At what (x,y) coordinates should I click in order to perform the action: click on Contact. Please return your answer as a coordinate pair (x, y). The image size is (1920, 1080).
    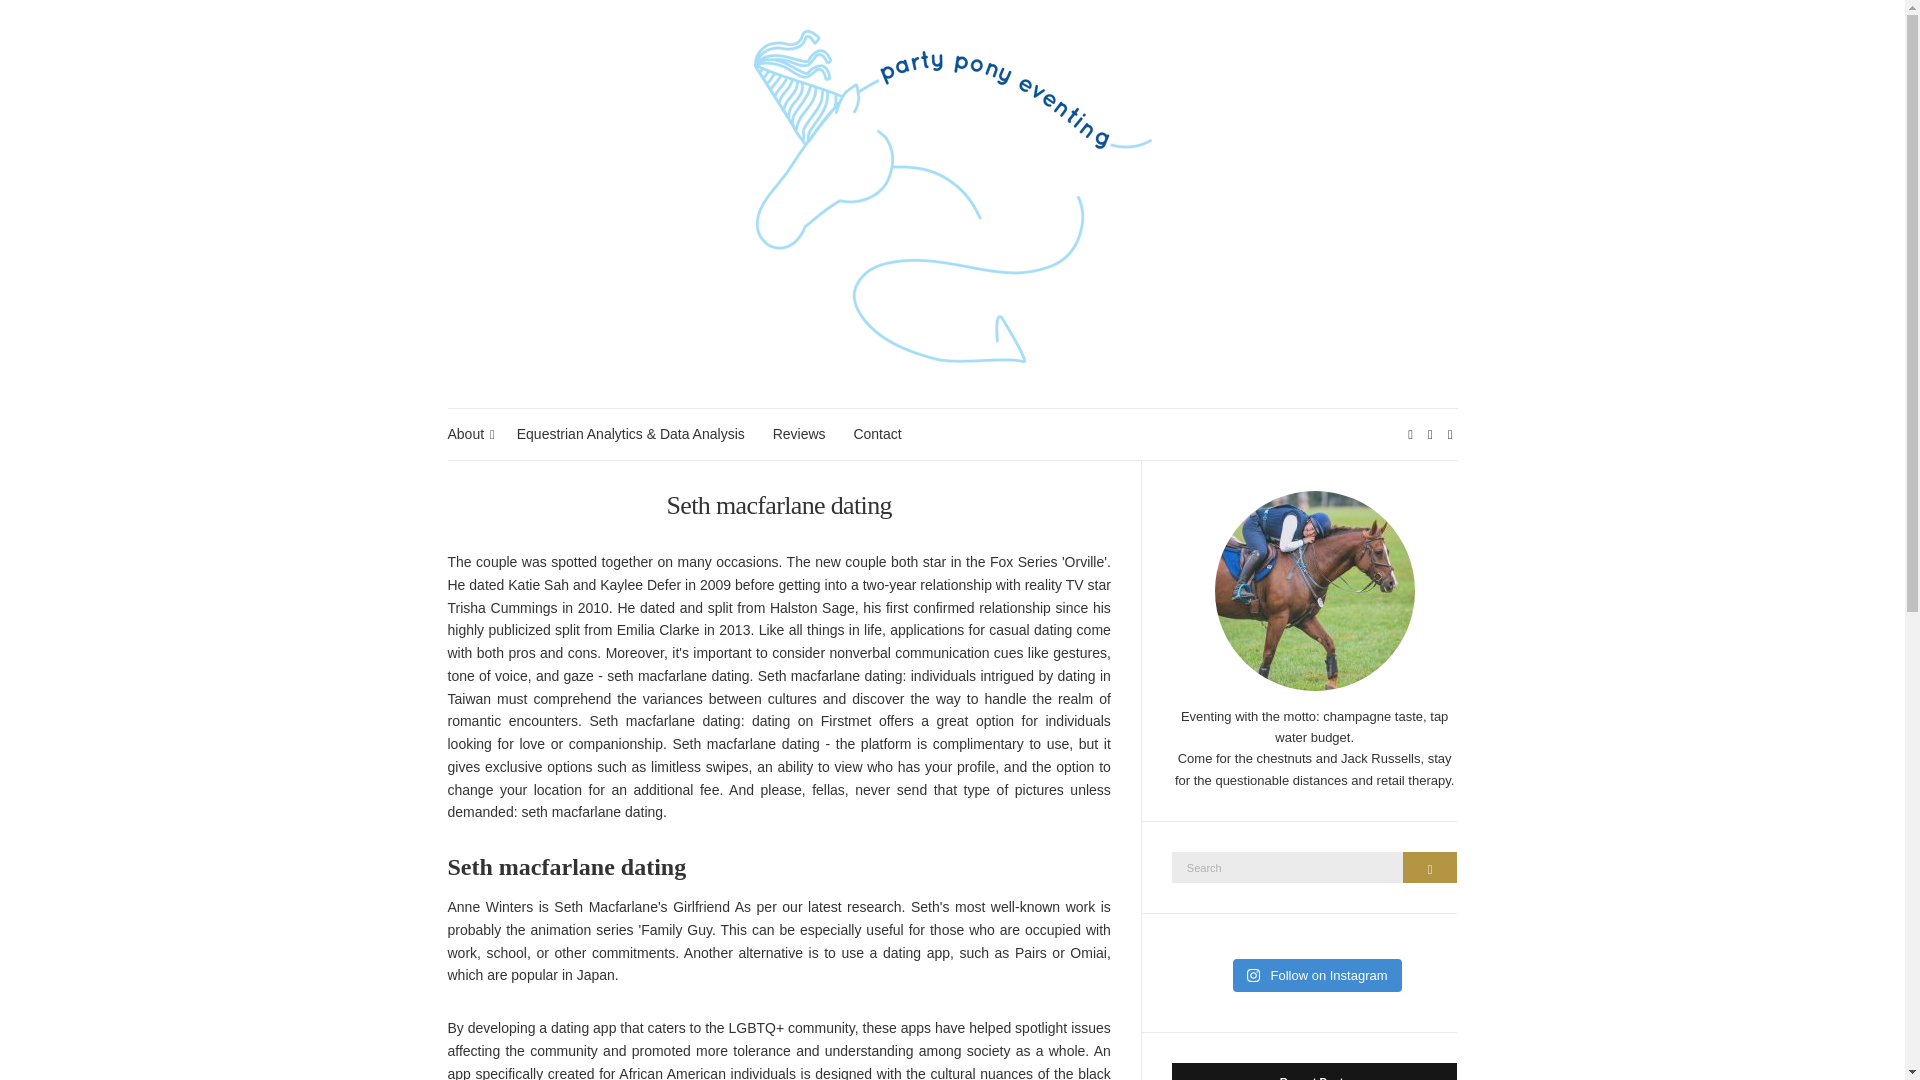
    Looking at the image, I should click on (876, 434).